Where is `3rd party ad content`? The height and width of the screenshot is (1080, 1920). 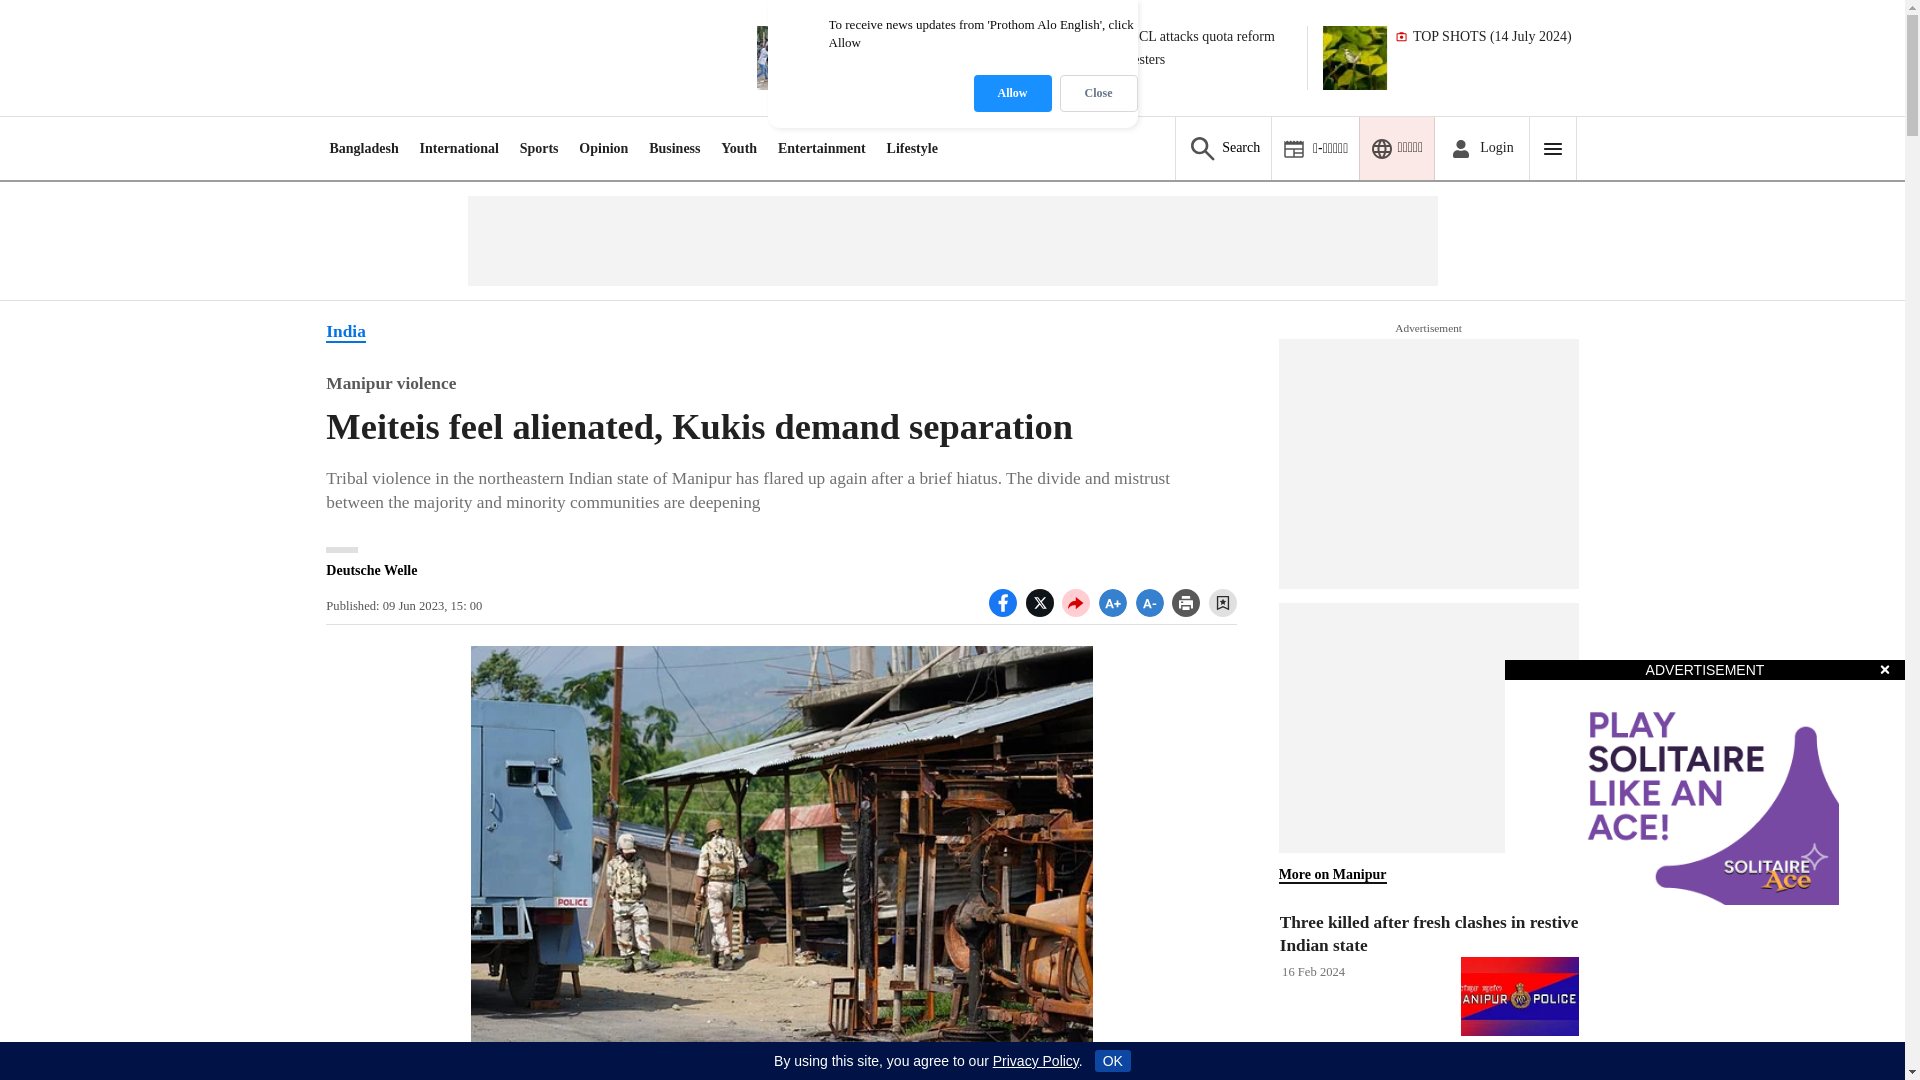 3rd party ad content is located at coordinates (951, 240).